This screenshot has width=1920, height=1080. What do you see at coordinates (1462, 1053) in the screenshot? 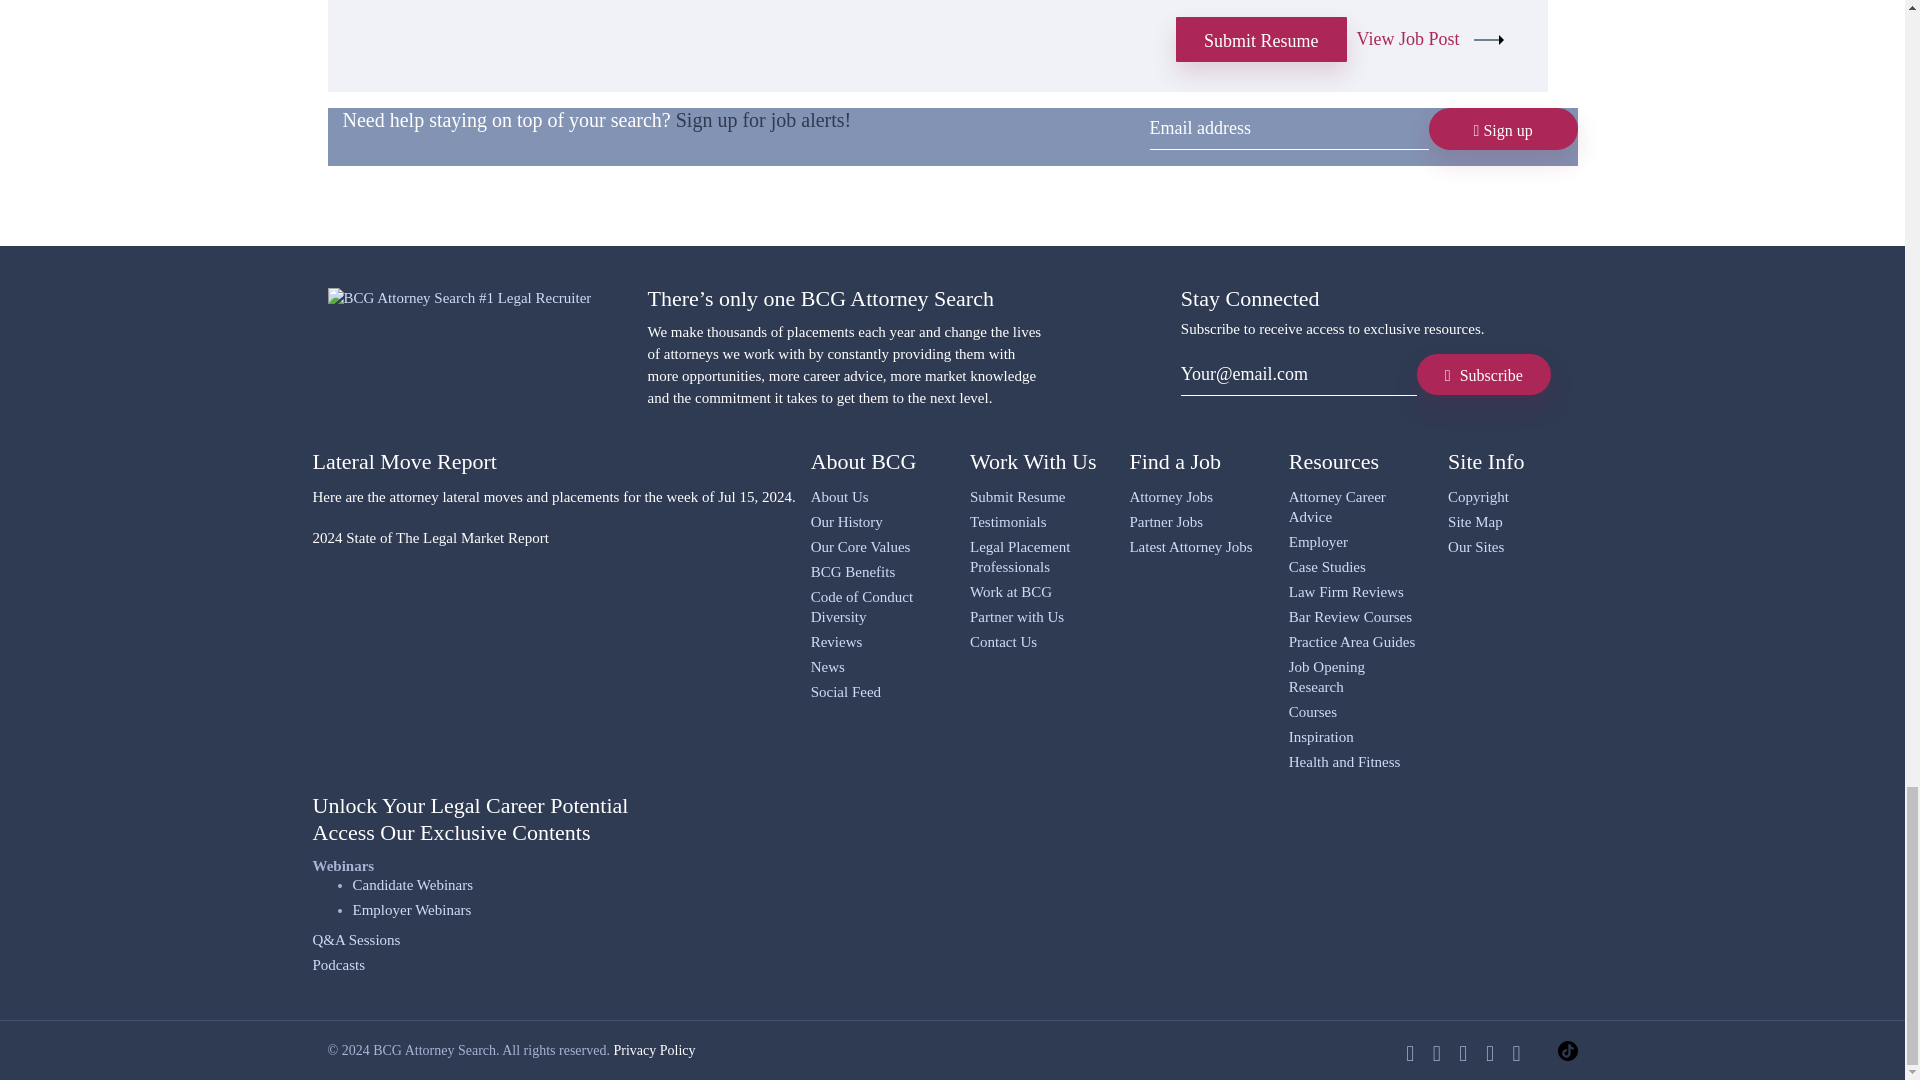
I see `BCG Attorney Search Linkedin` at bounding box center [1462, 1053].